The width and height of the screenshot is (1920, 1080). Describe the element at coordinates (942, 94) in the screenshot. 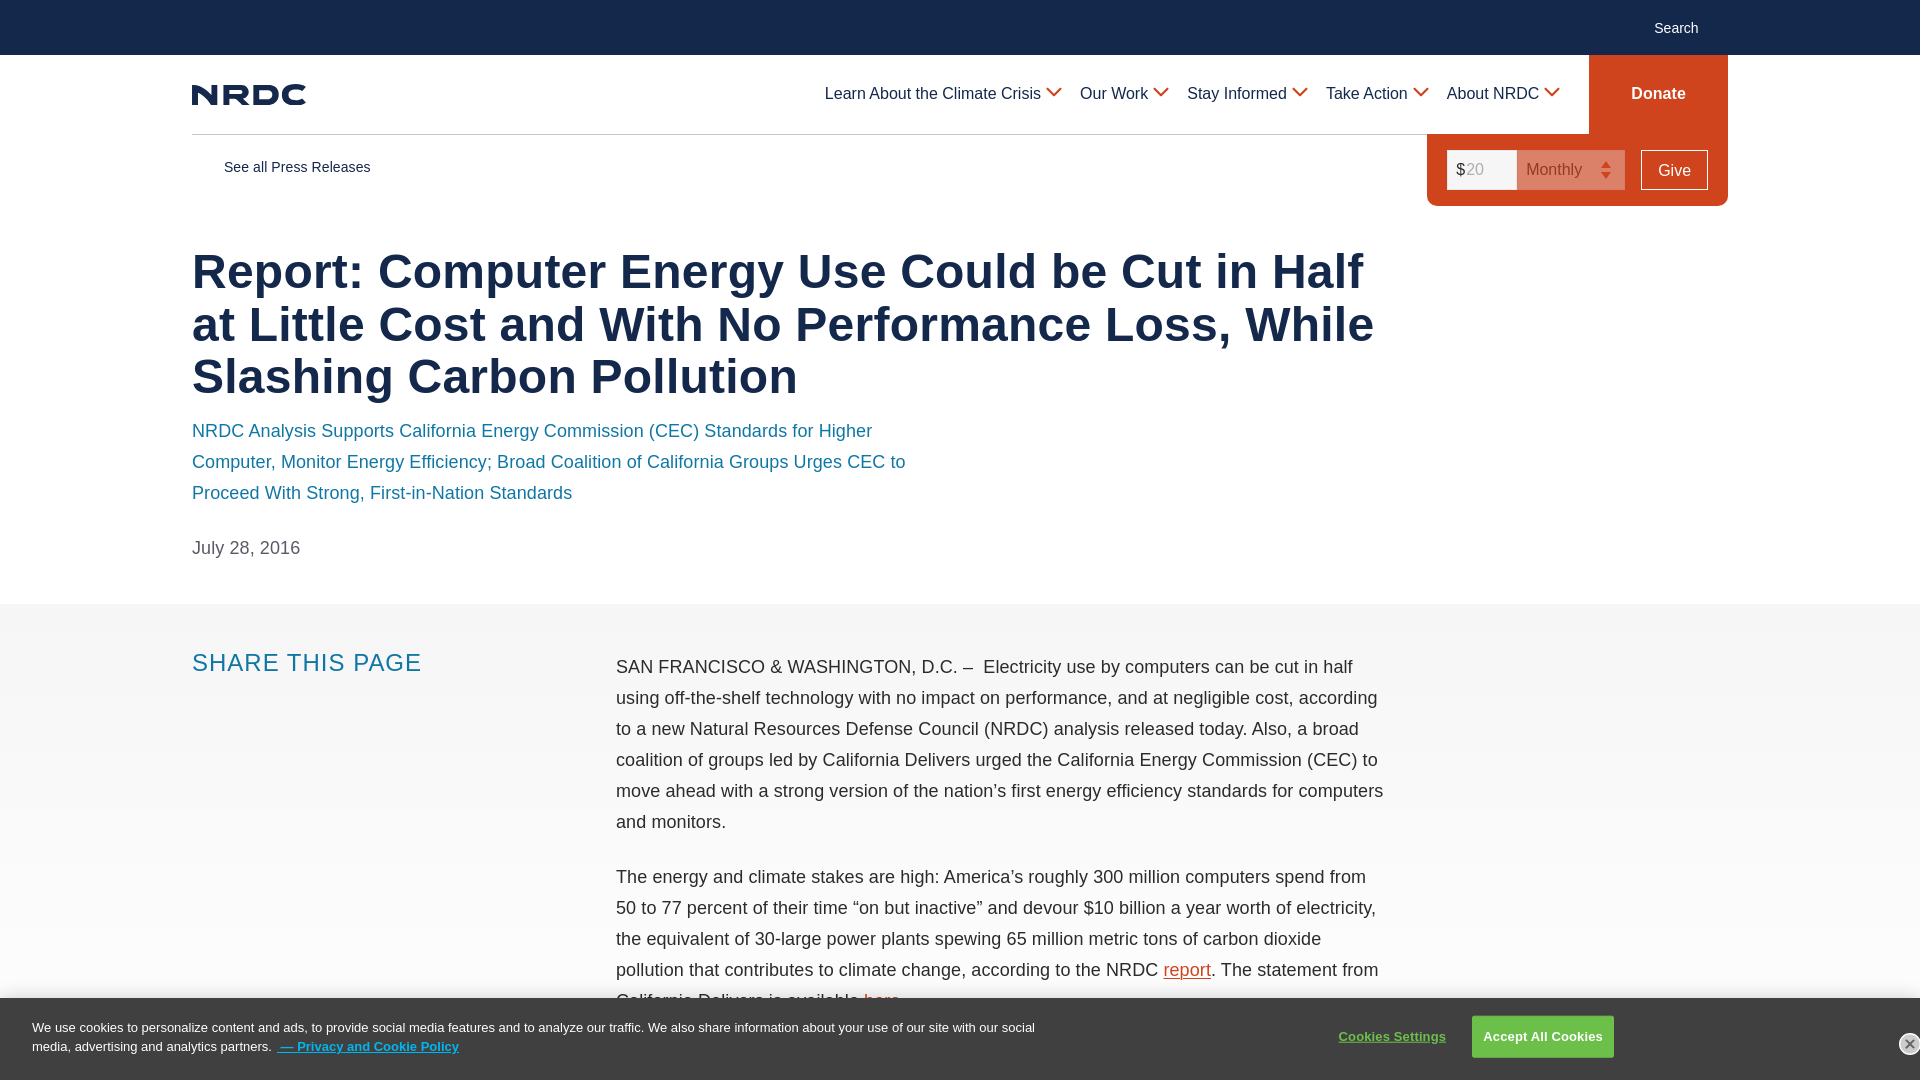

I see `Learn About the Climate Crisis` at that location.